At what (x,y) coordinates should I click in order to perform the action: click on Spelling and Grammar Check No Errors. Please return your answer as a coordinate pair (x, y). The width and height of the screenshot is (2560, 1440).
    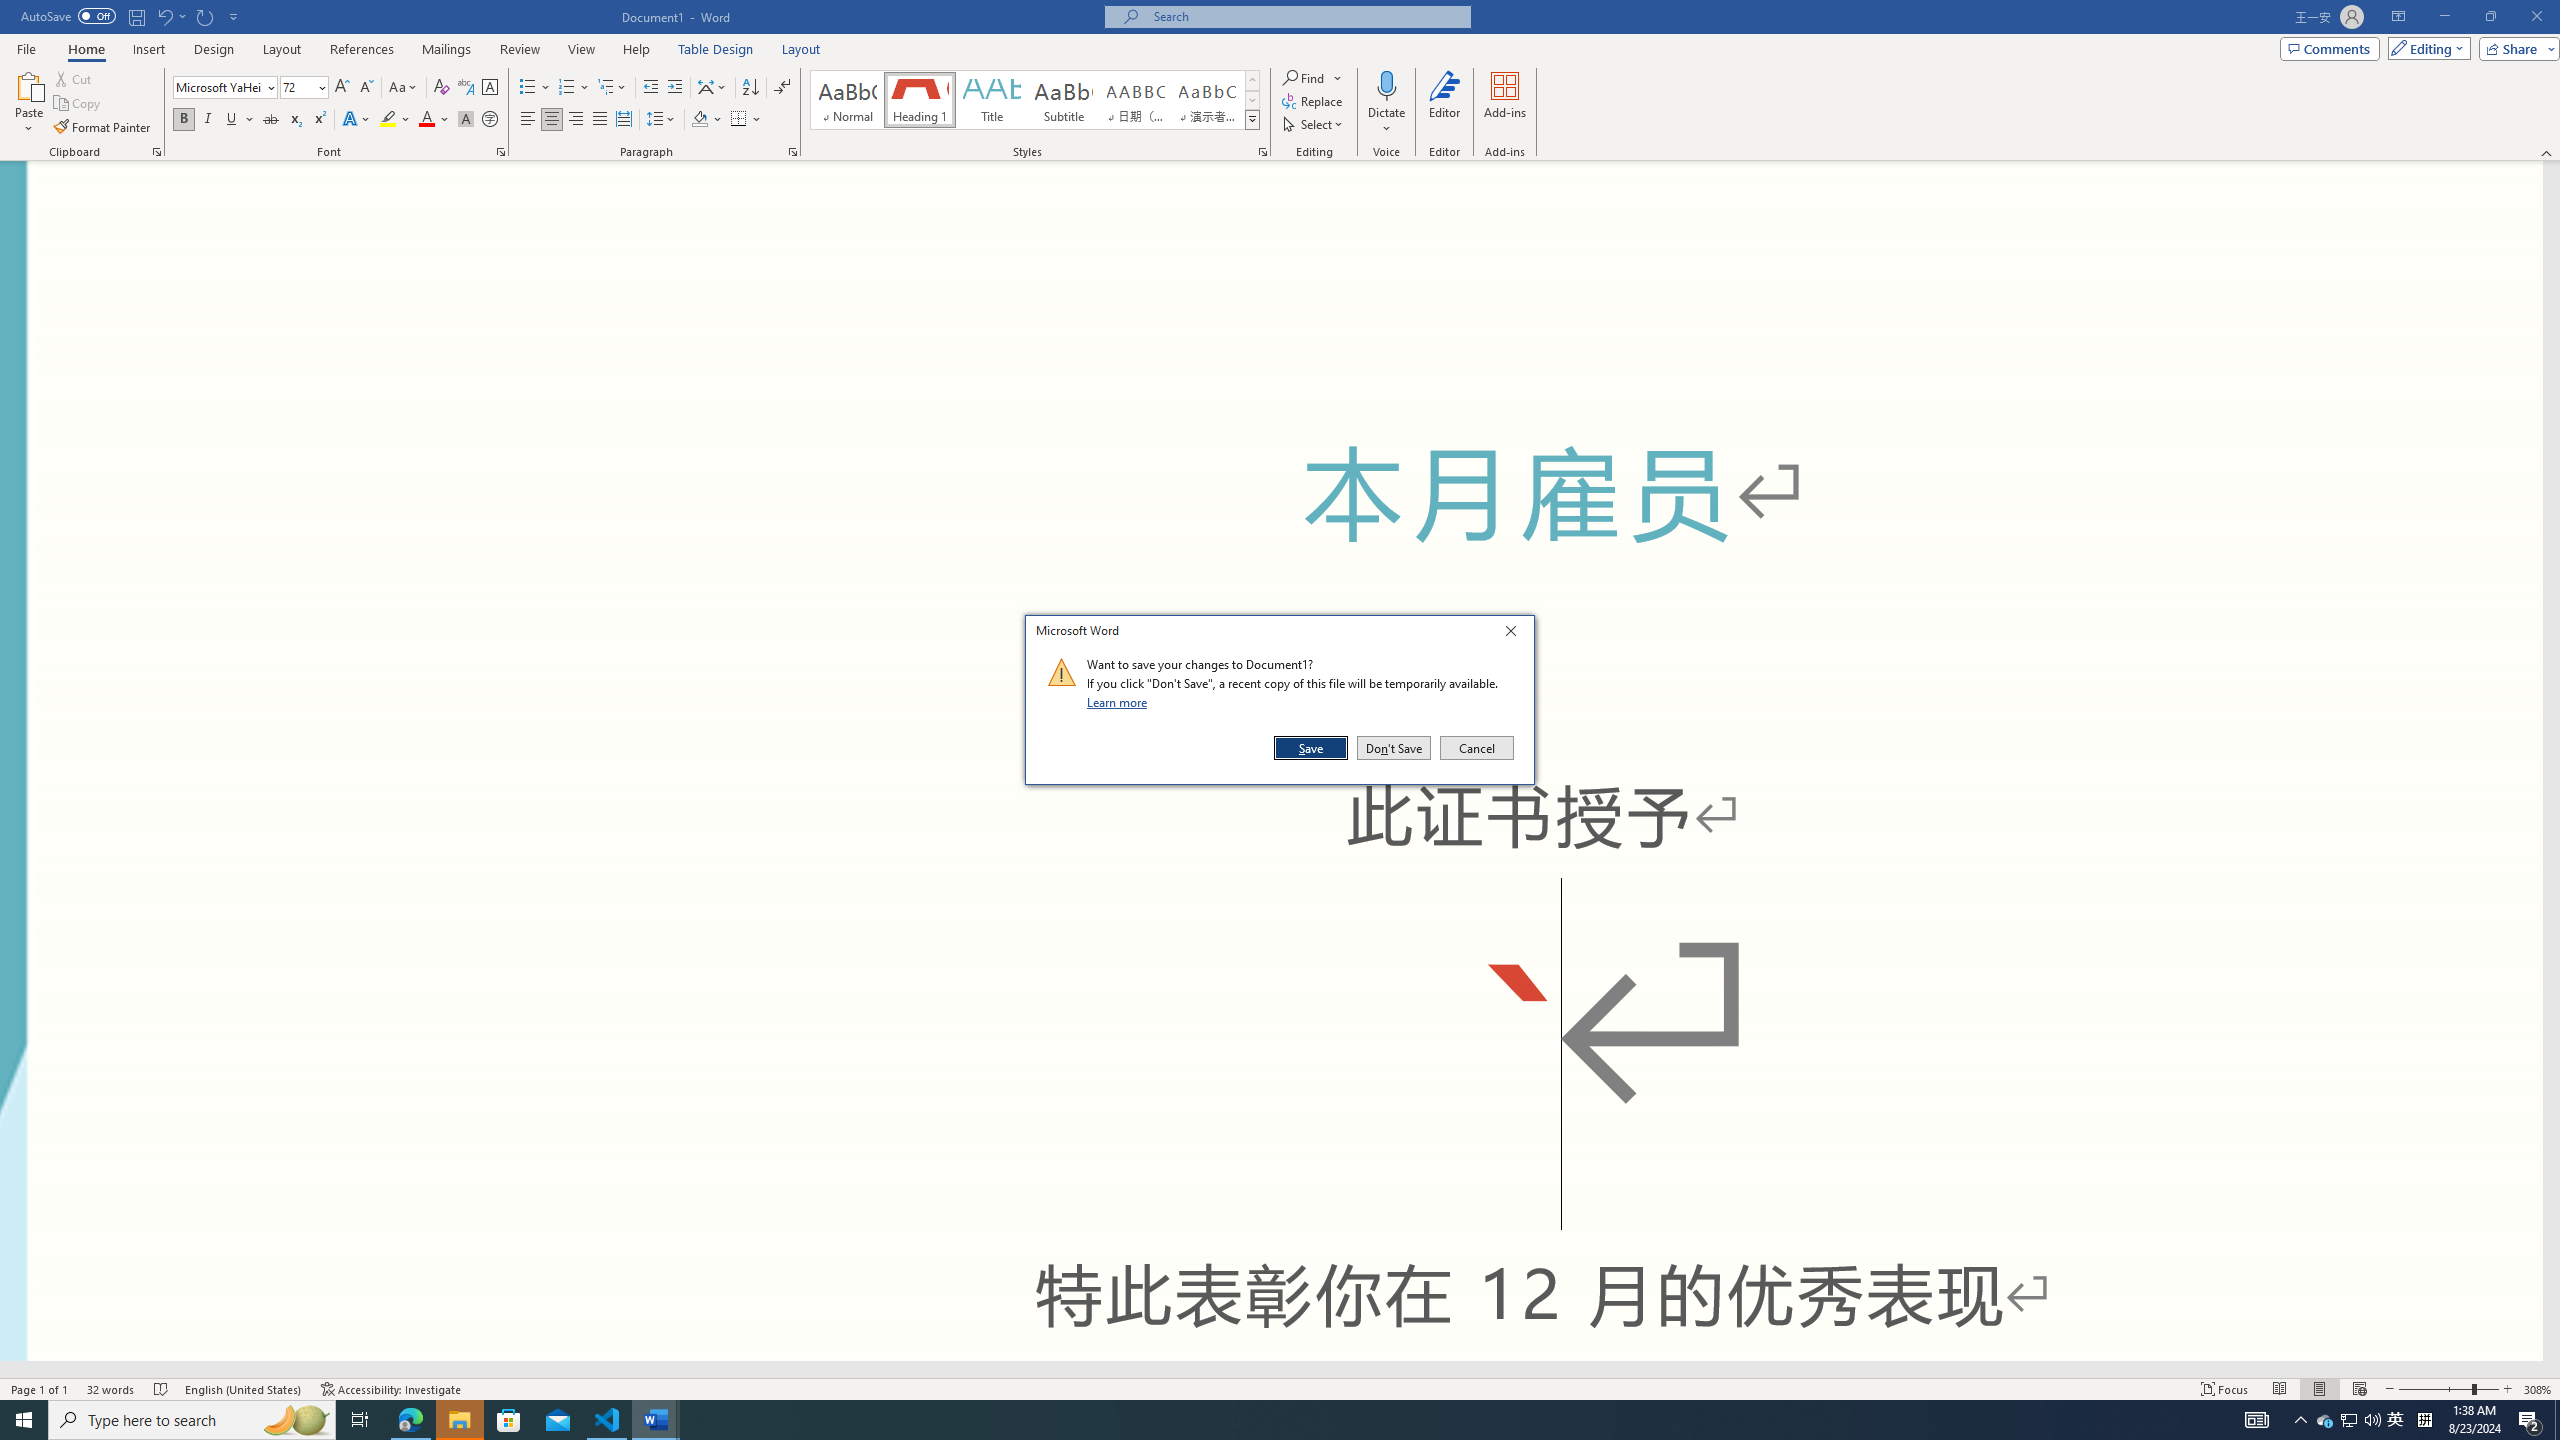
    Looking at the image, I should click on (162, 1389).